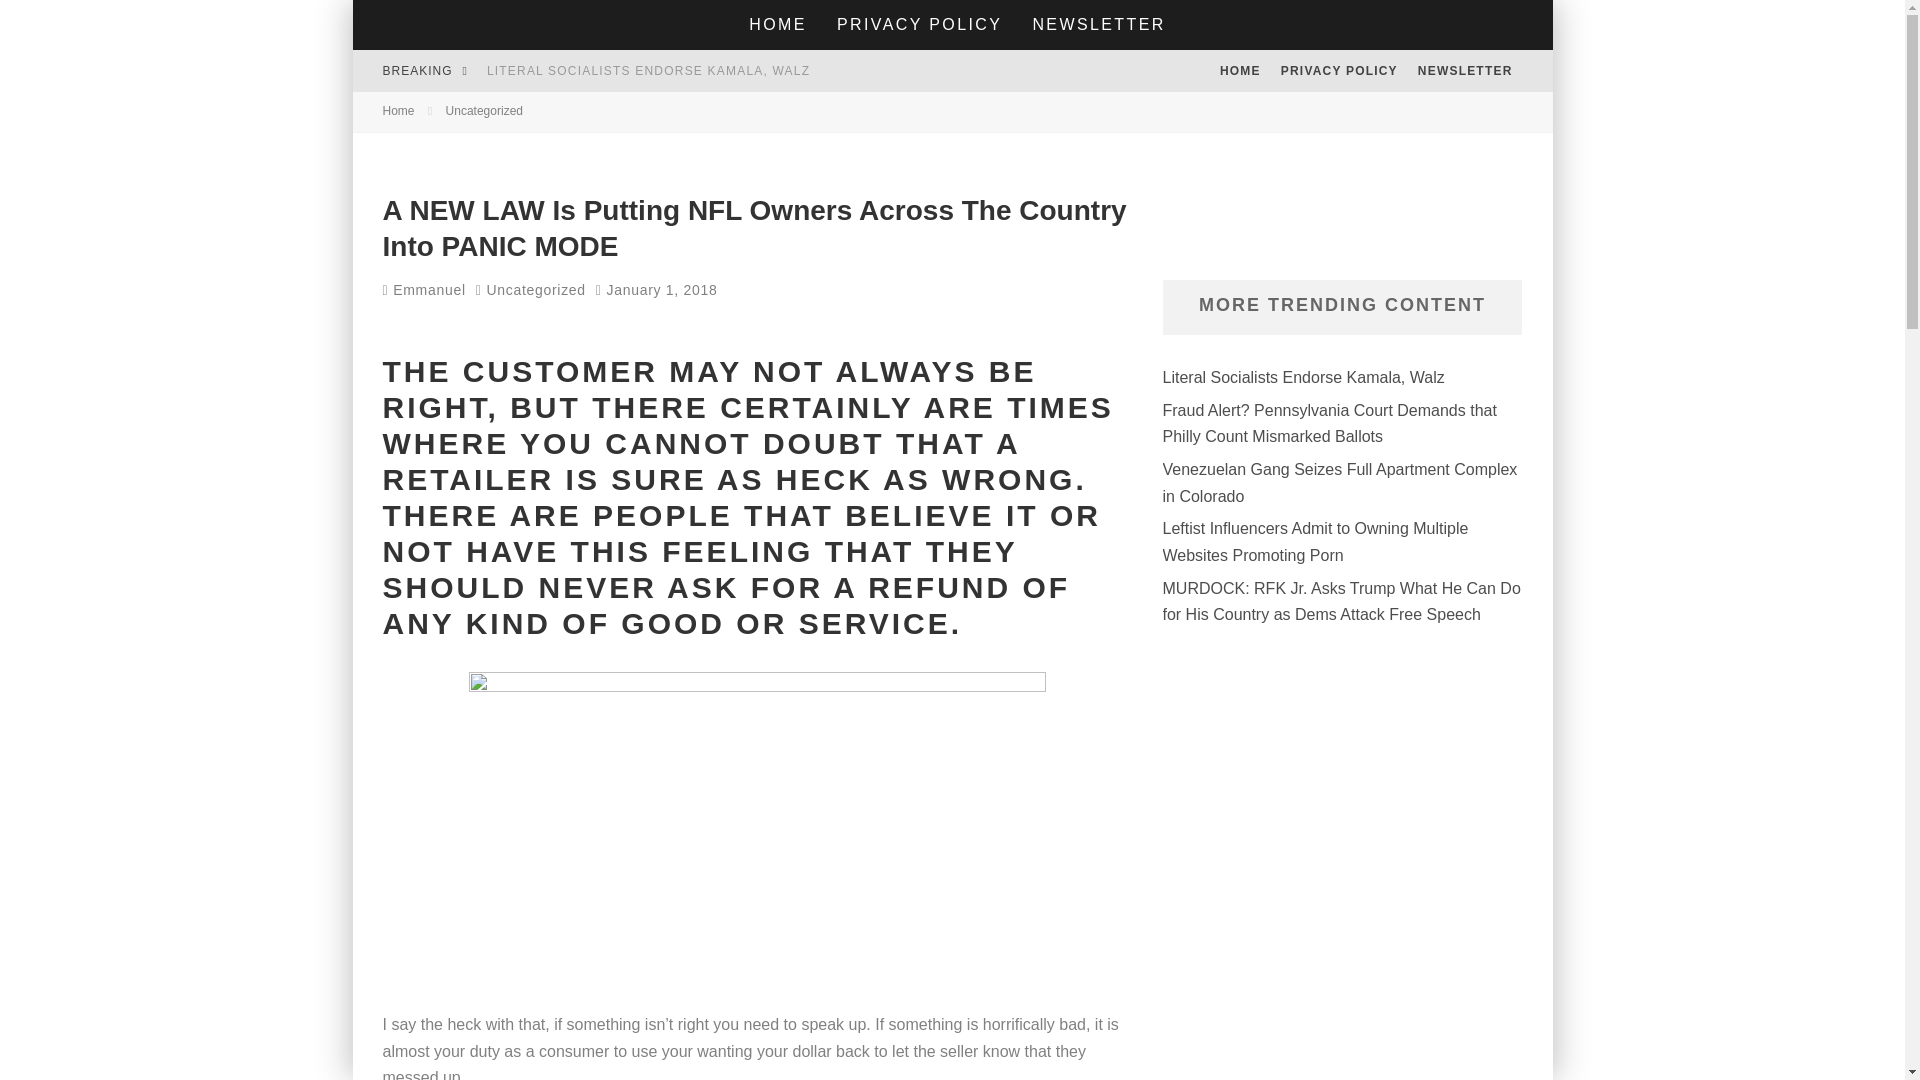 The height and width of the screenshot is (1080, 1920). I want to click on LITERAL SOCIALISTS ENDORSE KAMALA, WALZ, so click(648, 70).